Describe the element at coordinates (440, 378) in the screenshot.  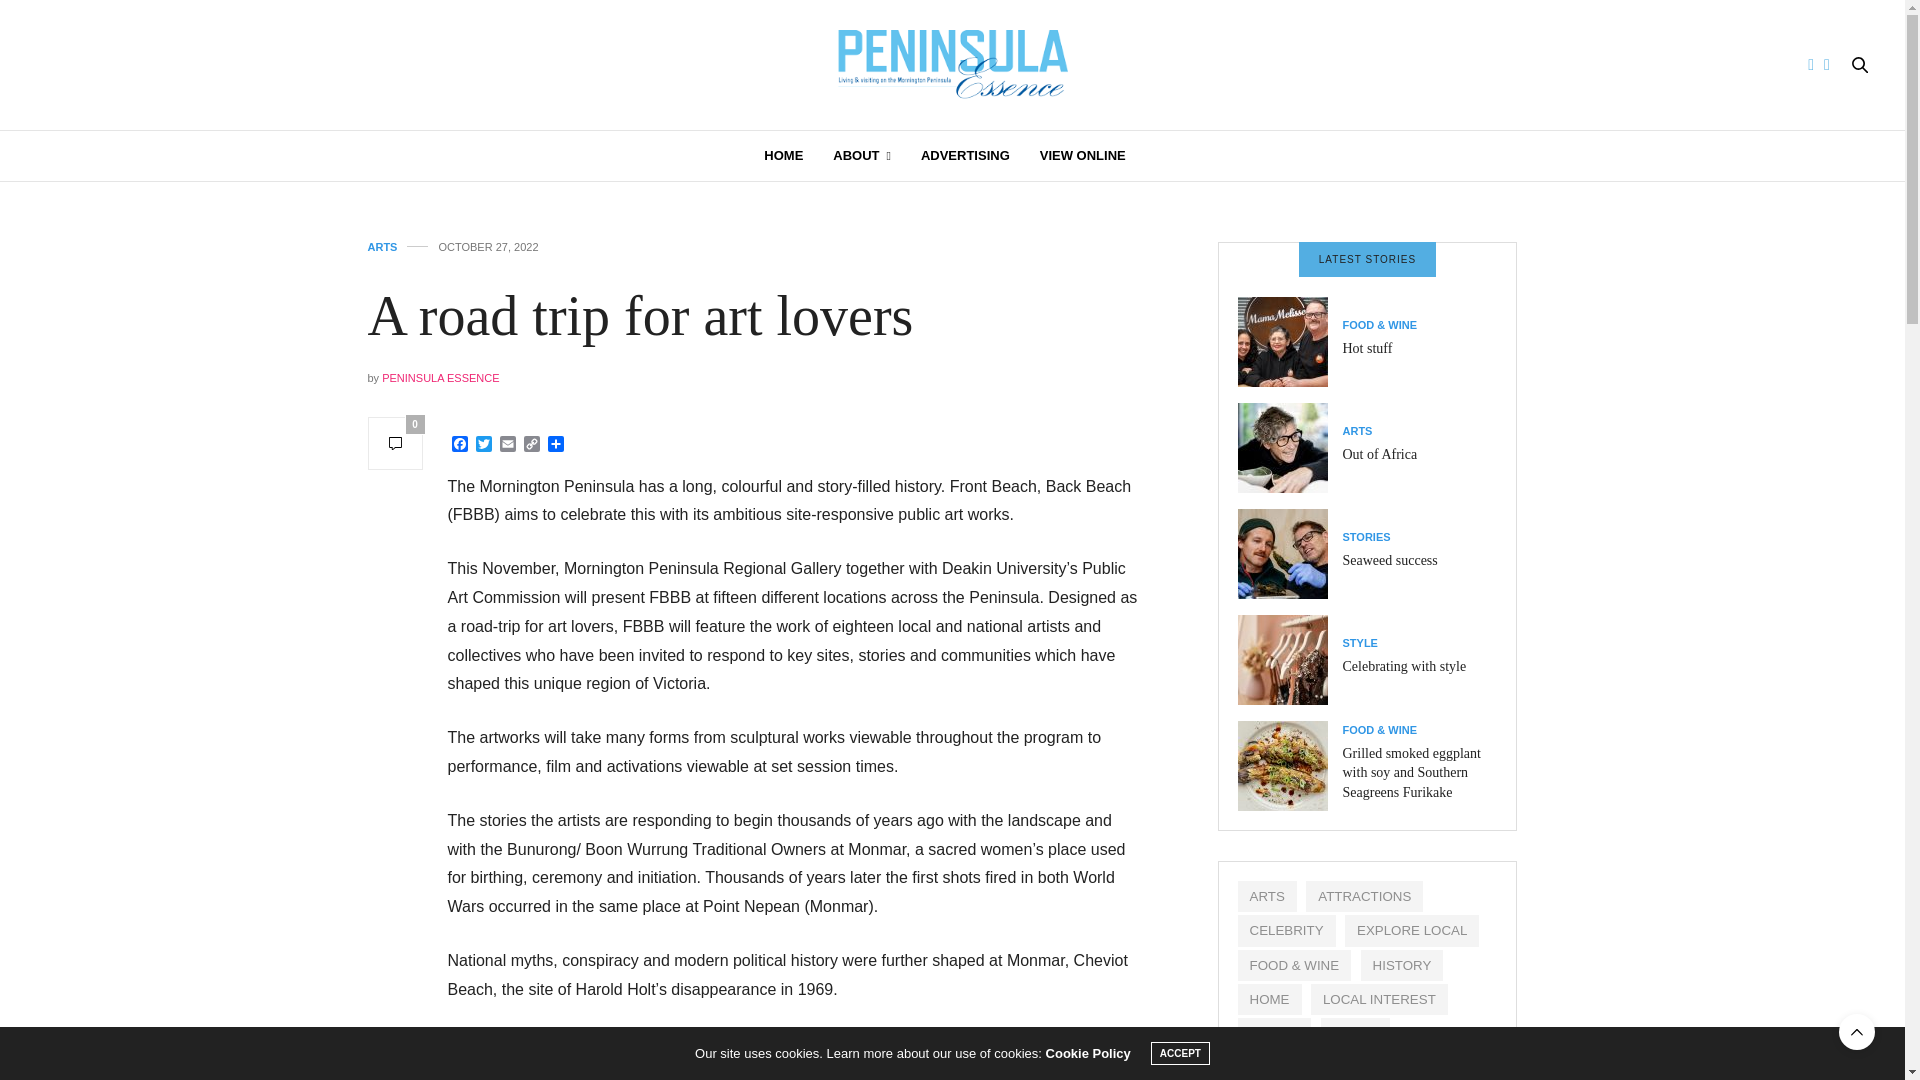
I see `PENINSULA ESSENCE` at that location.